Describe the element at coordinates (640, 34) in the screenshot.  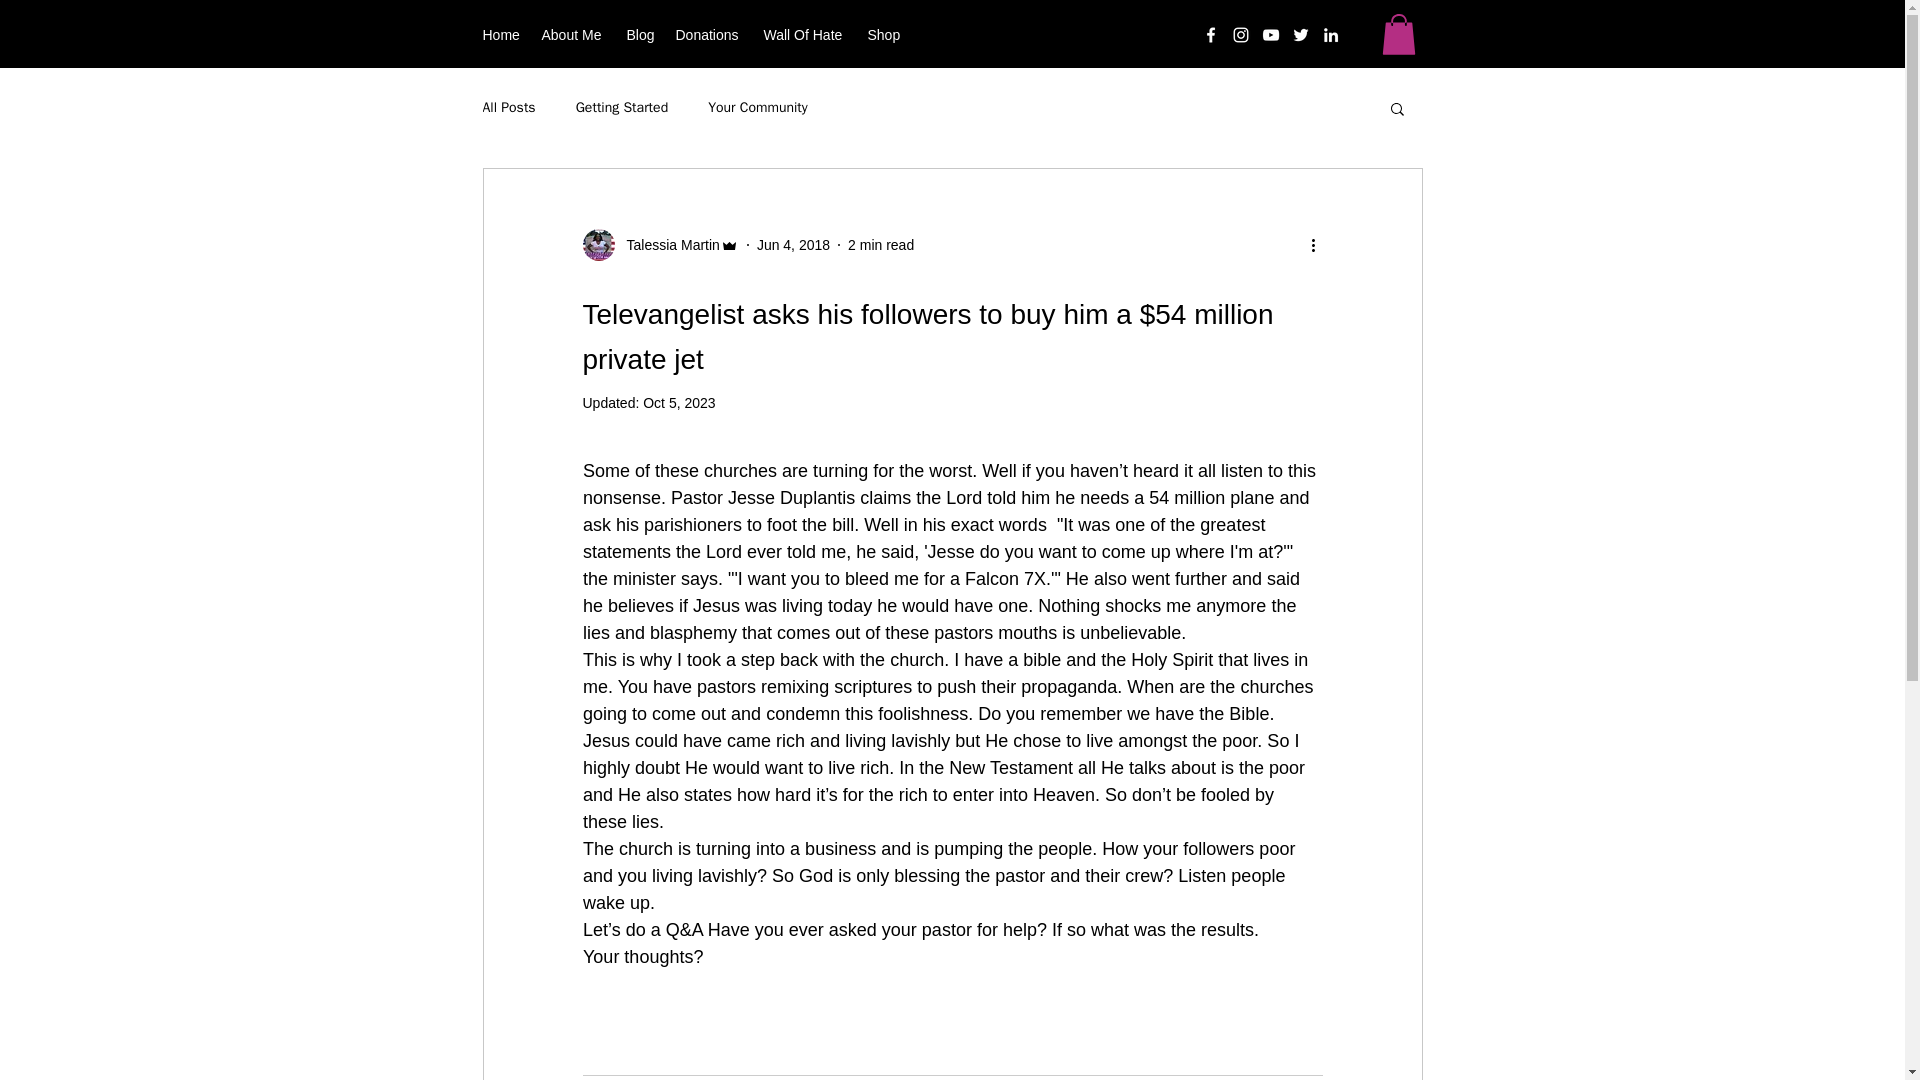
I see `Blog` at that location.